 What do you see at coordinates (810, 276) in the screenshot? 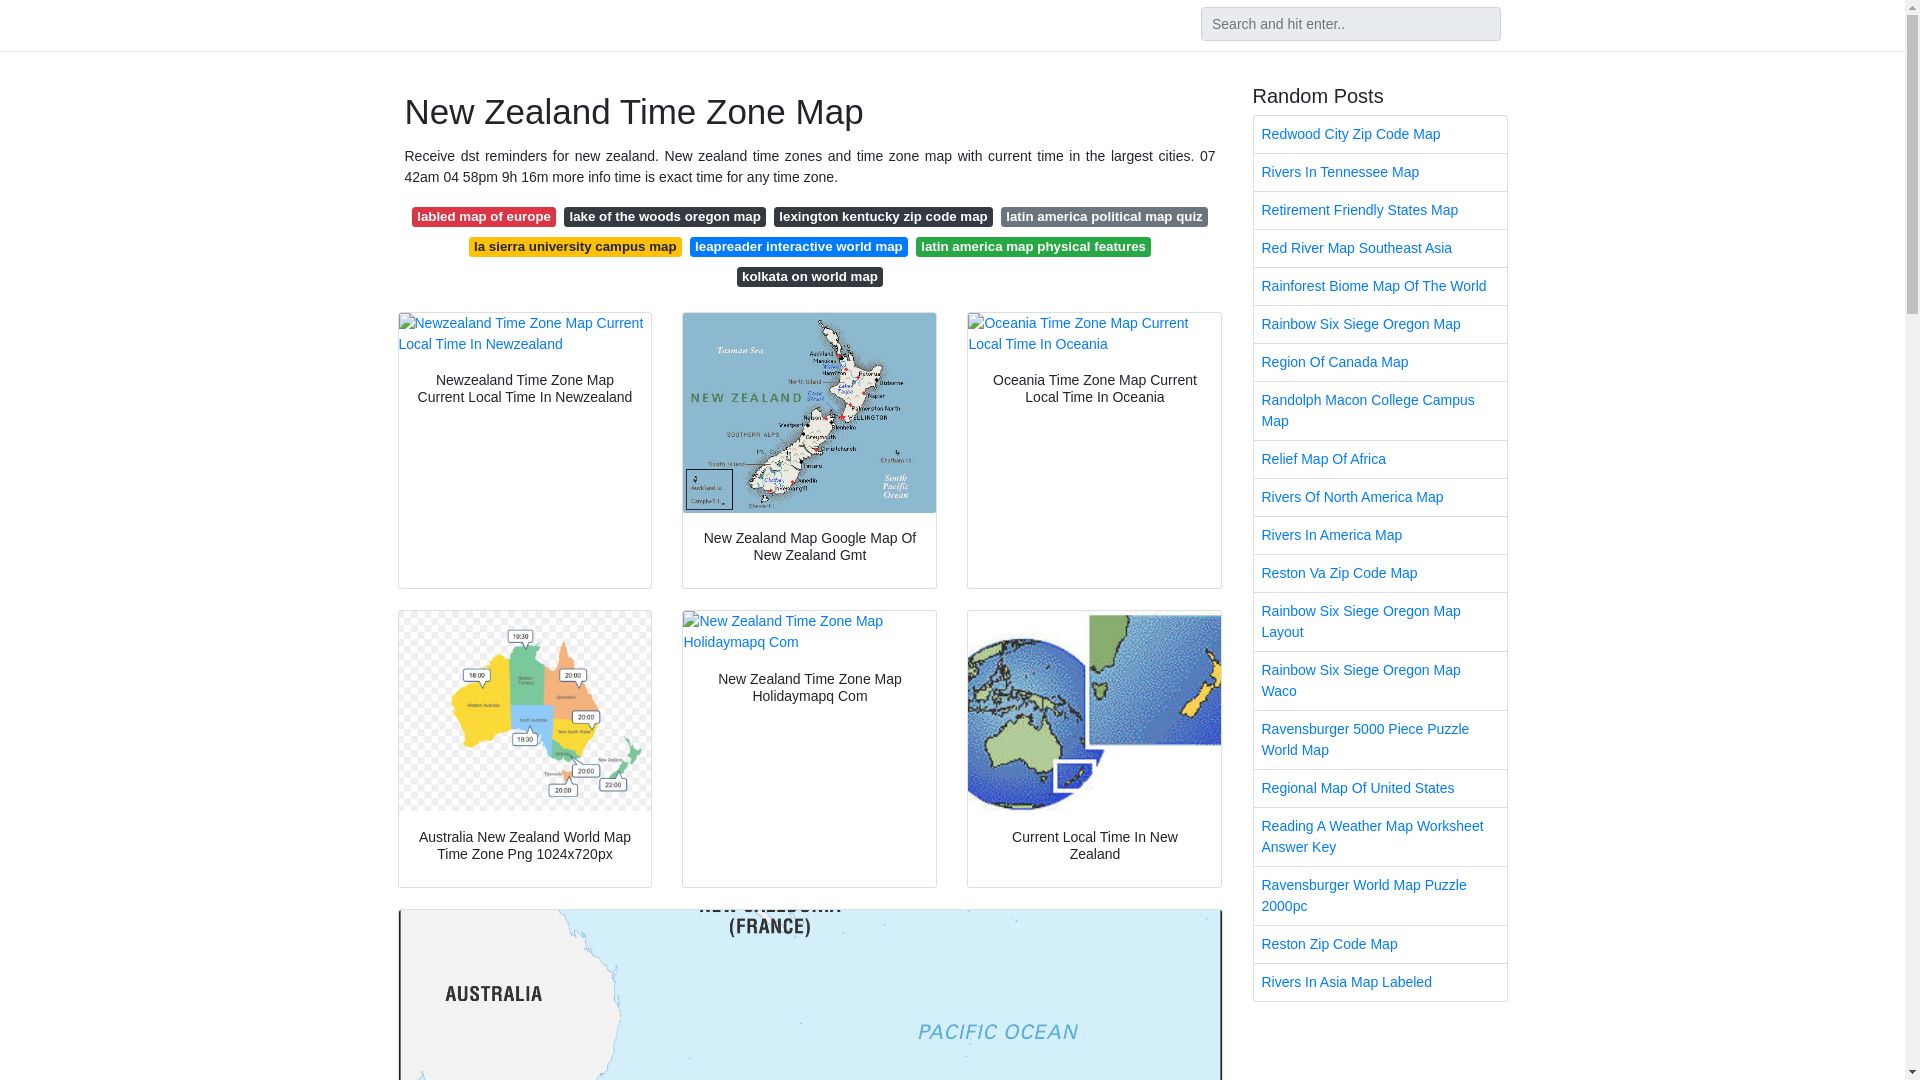
I see `kolkata on world map` at bounding box center [810, 276].